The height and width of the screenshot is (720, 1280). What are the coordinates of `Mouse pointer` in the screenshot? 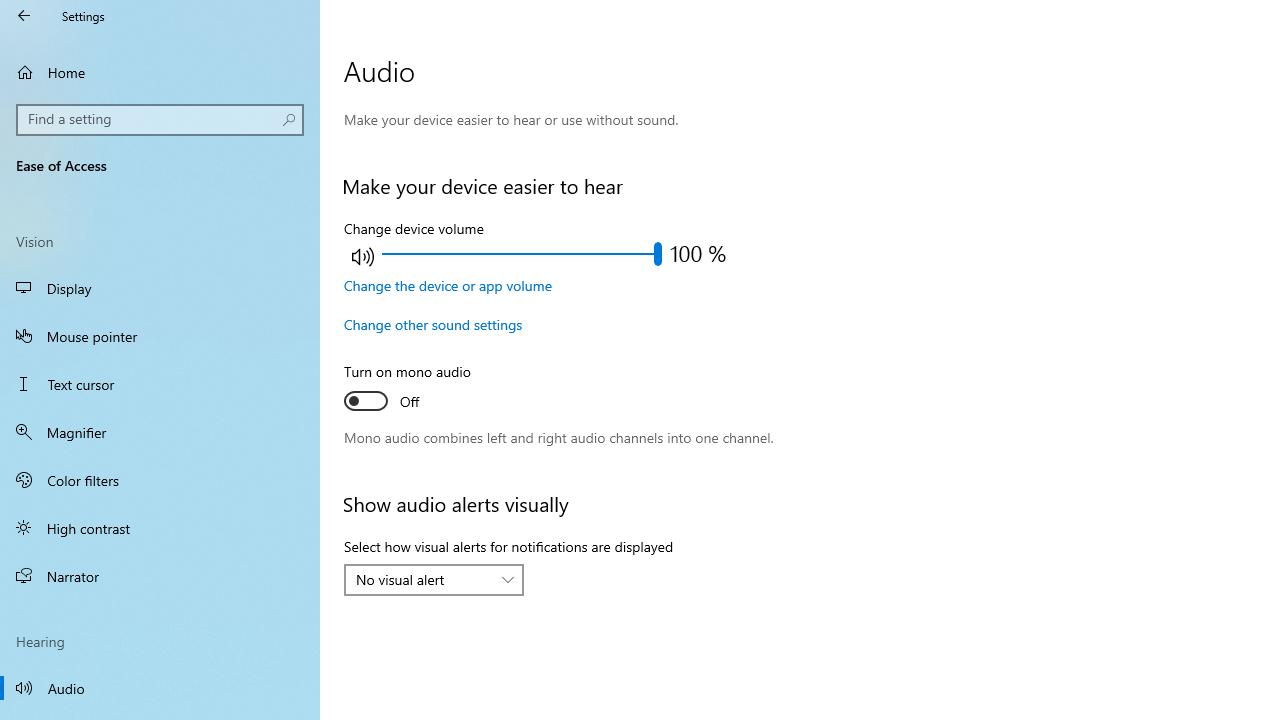 It's located at (160, 336).